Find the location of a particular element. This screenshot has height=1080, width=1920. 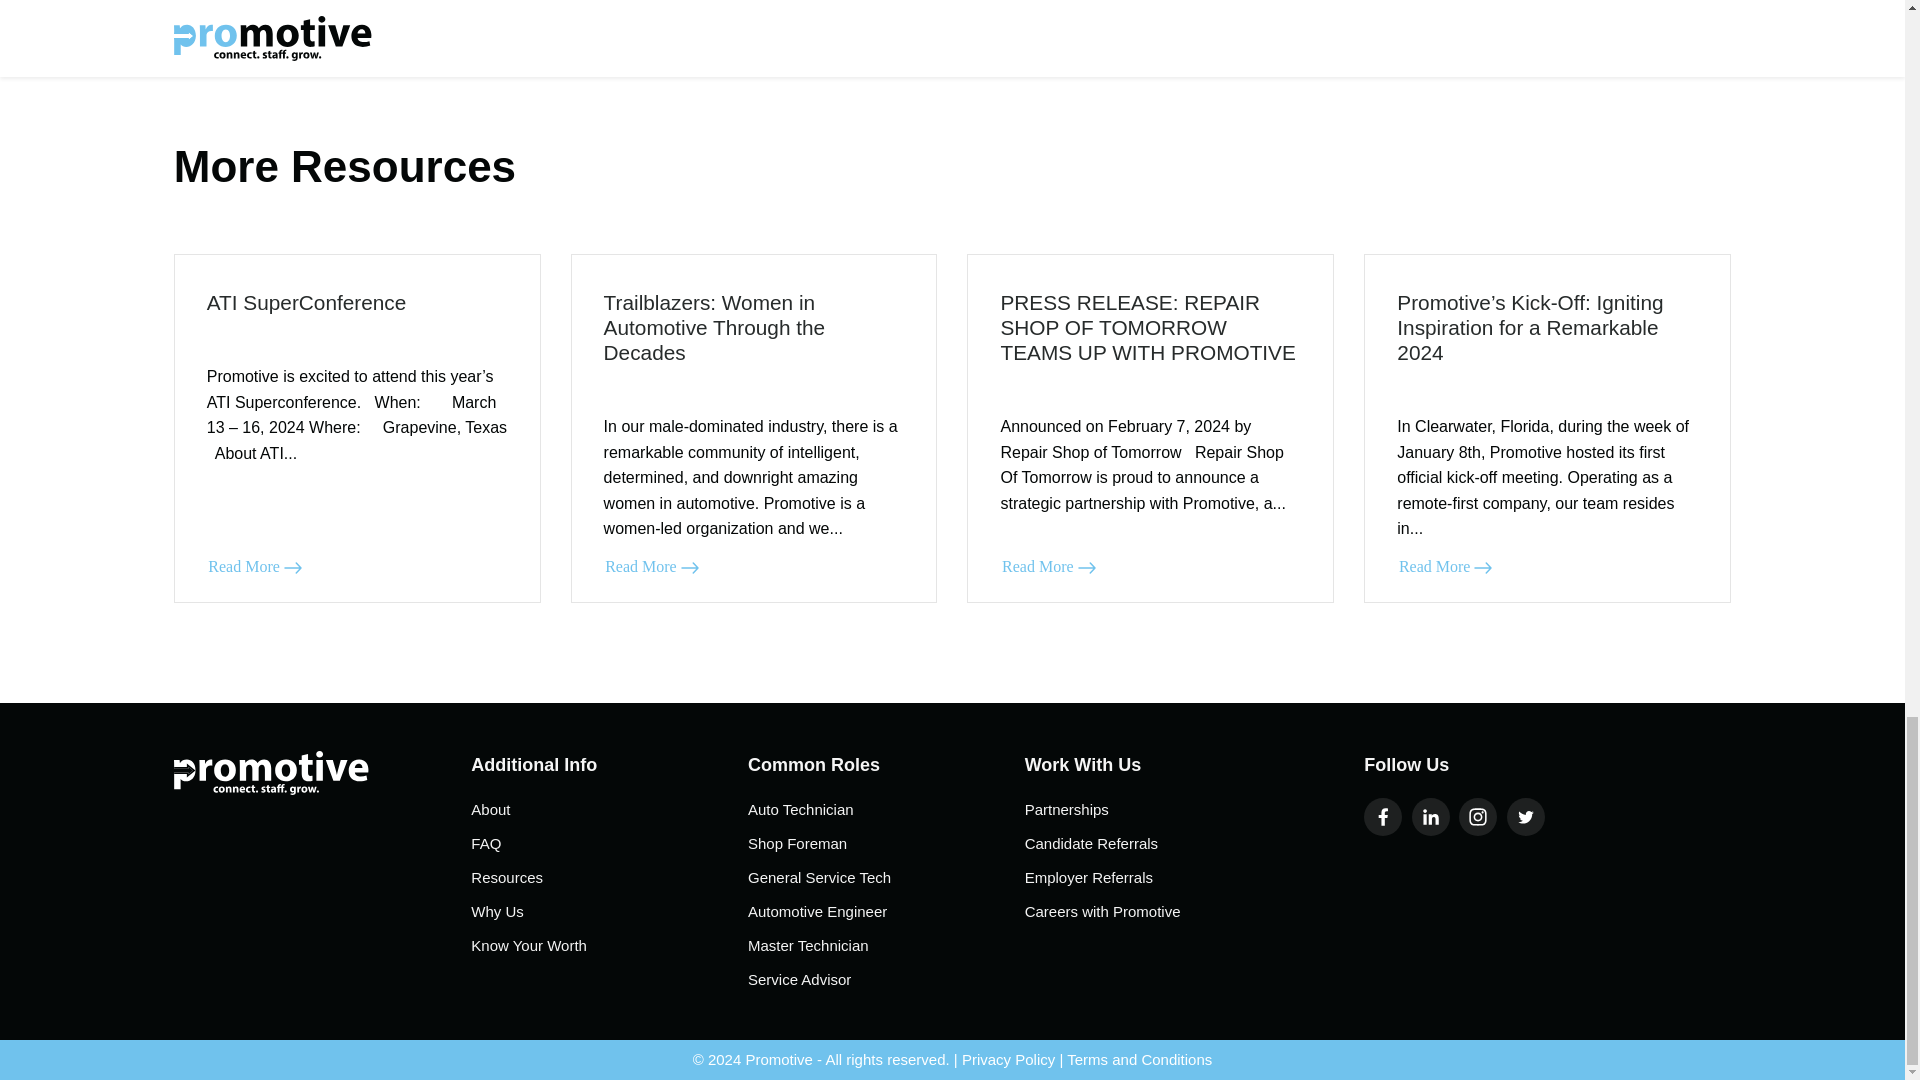

Auto Technician is located at coordinates (886, 810).